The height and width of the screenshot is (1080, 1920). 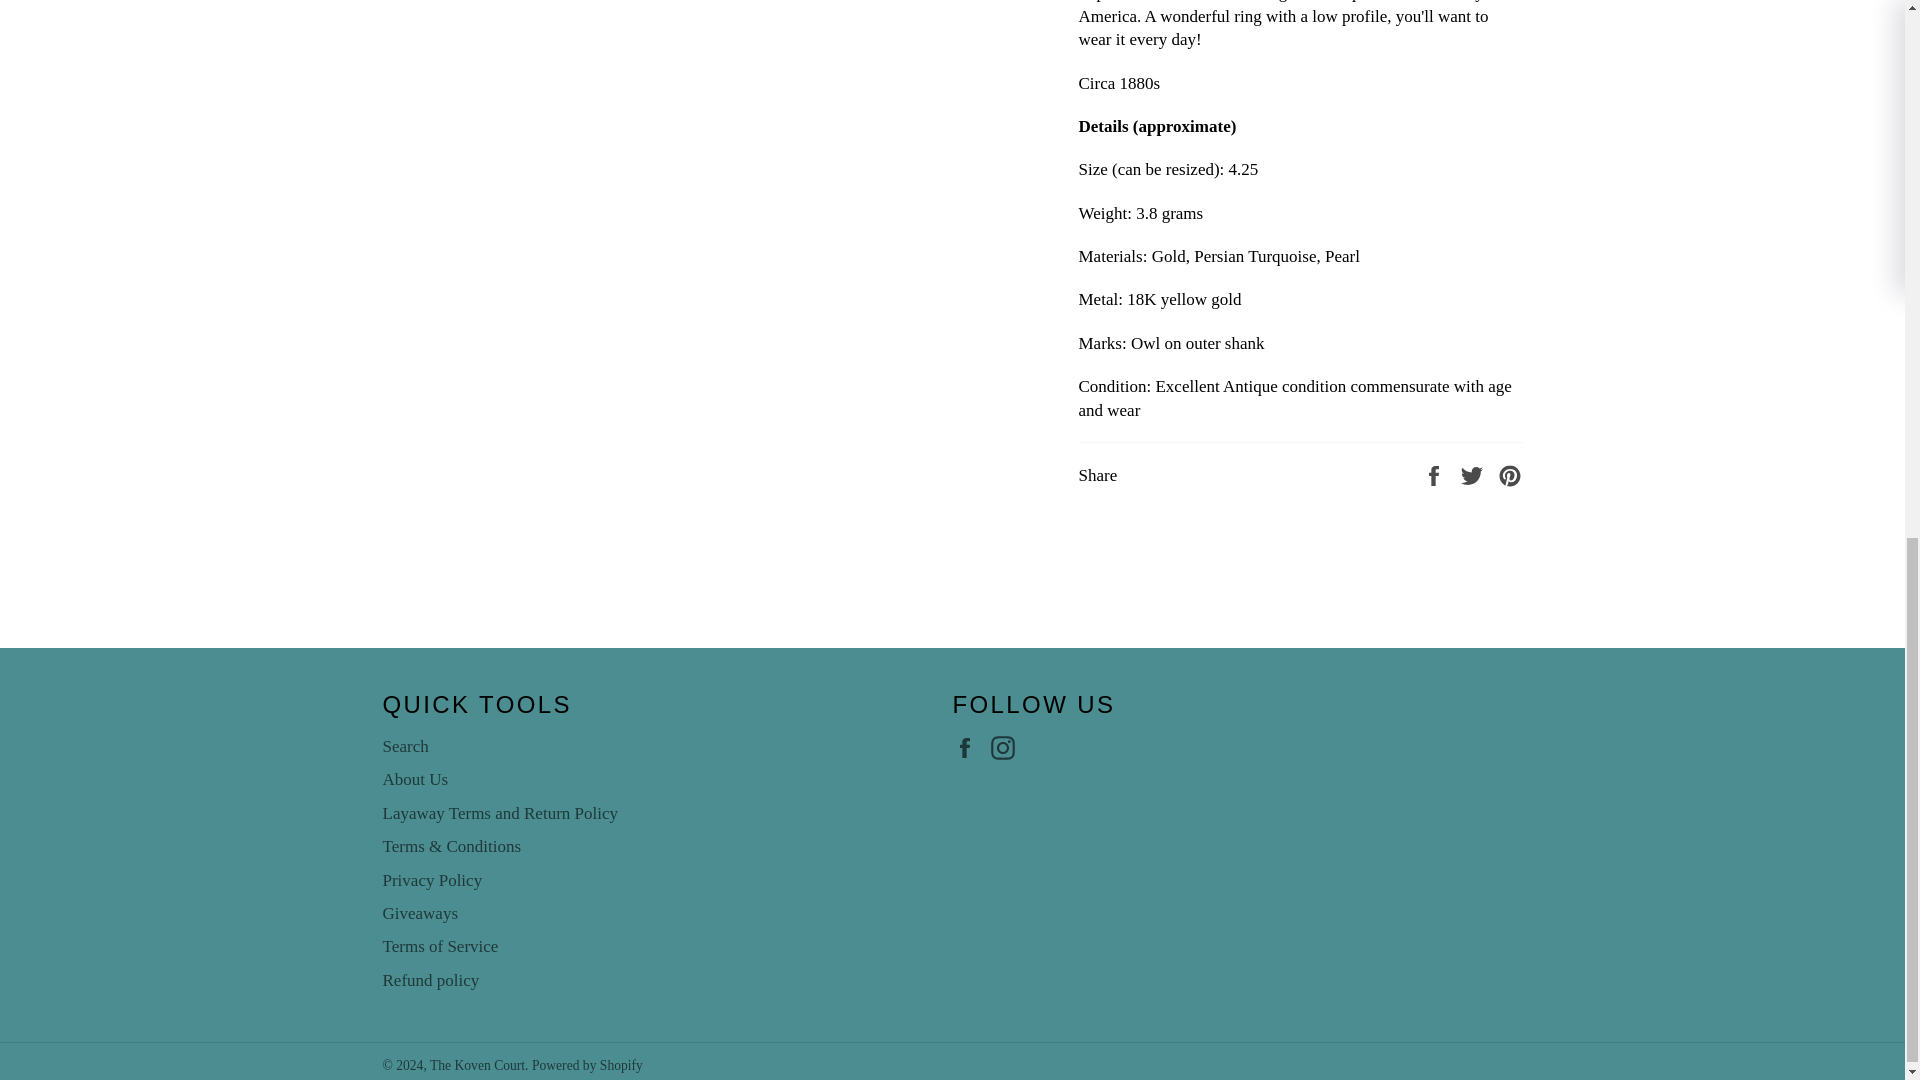 I want to click on The Koven Court on Instagram, so click(x=1008, y=748).